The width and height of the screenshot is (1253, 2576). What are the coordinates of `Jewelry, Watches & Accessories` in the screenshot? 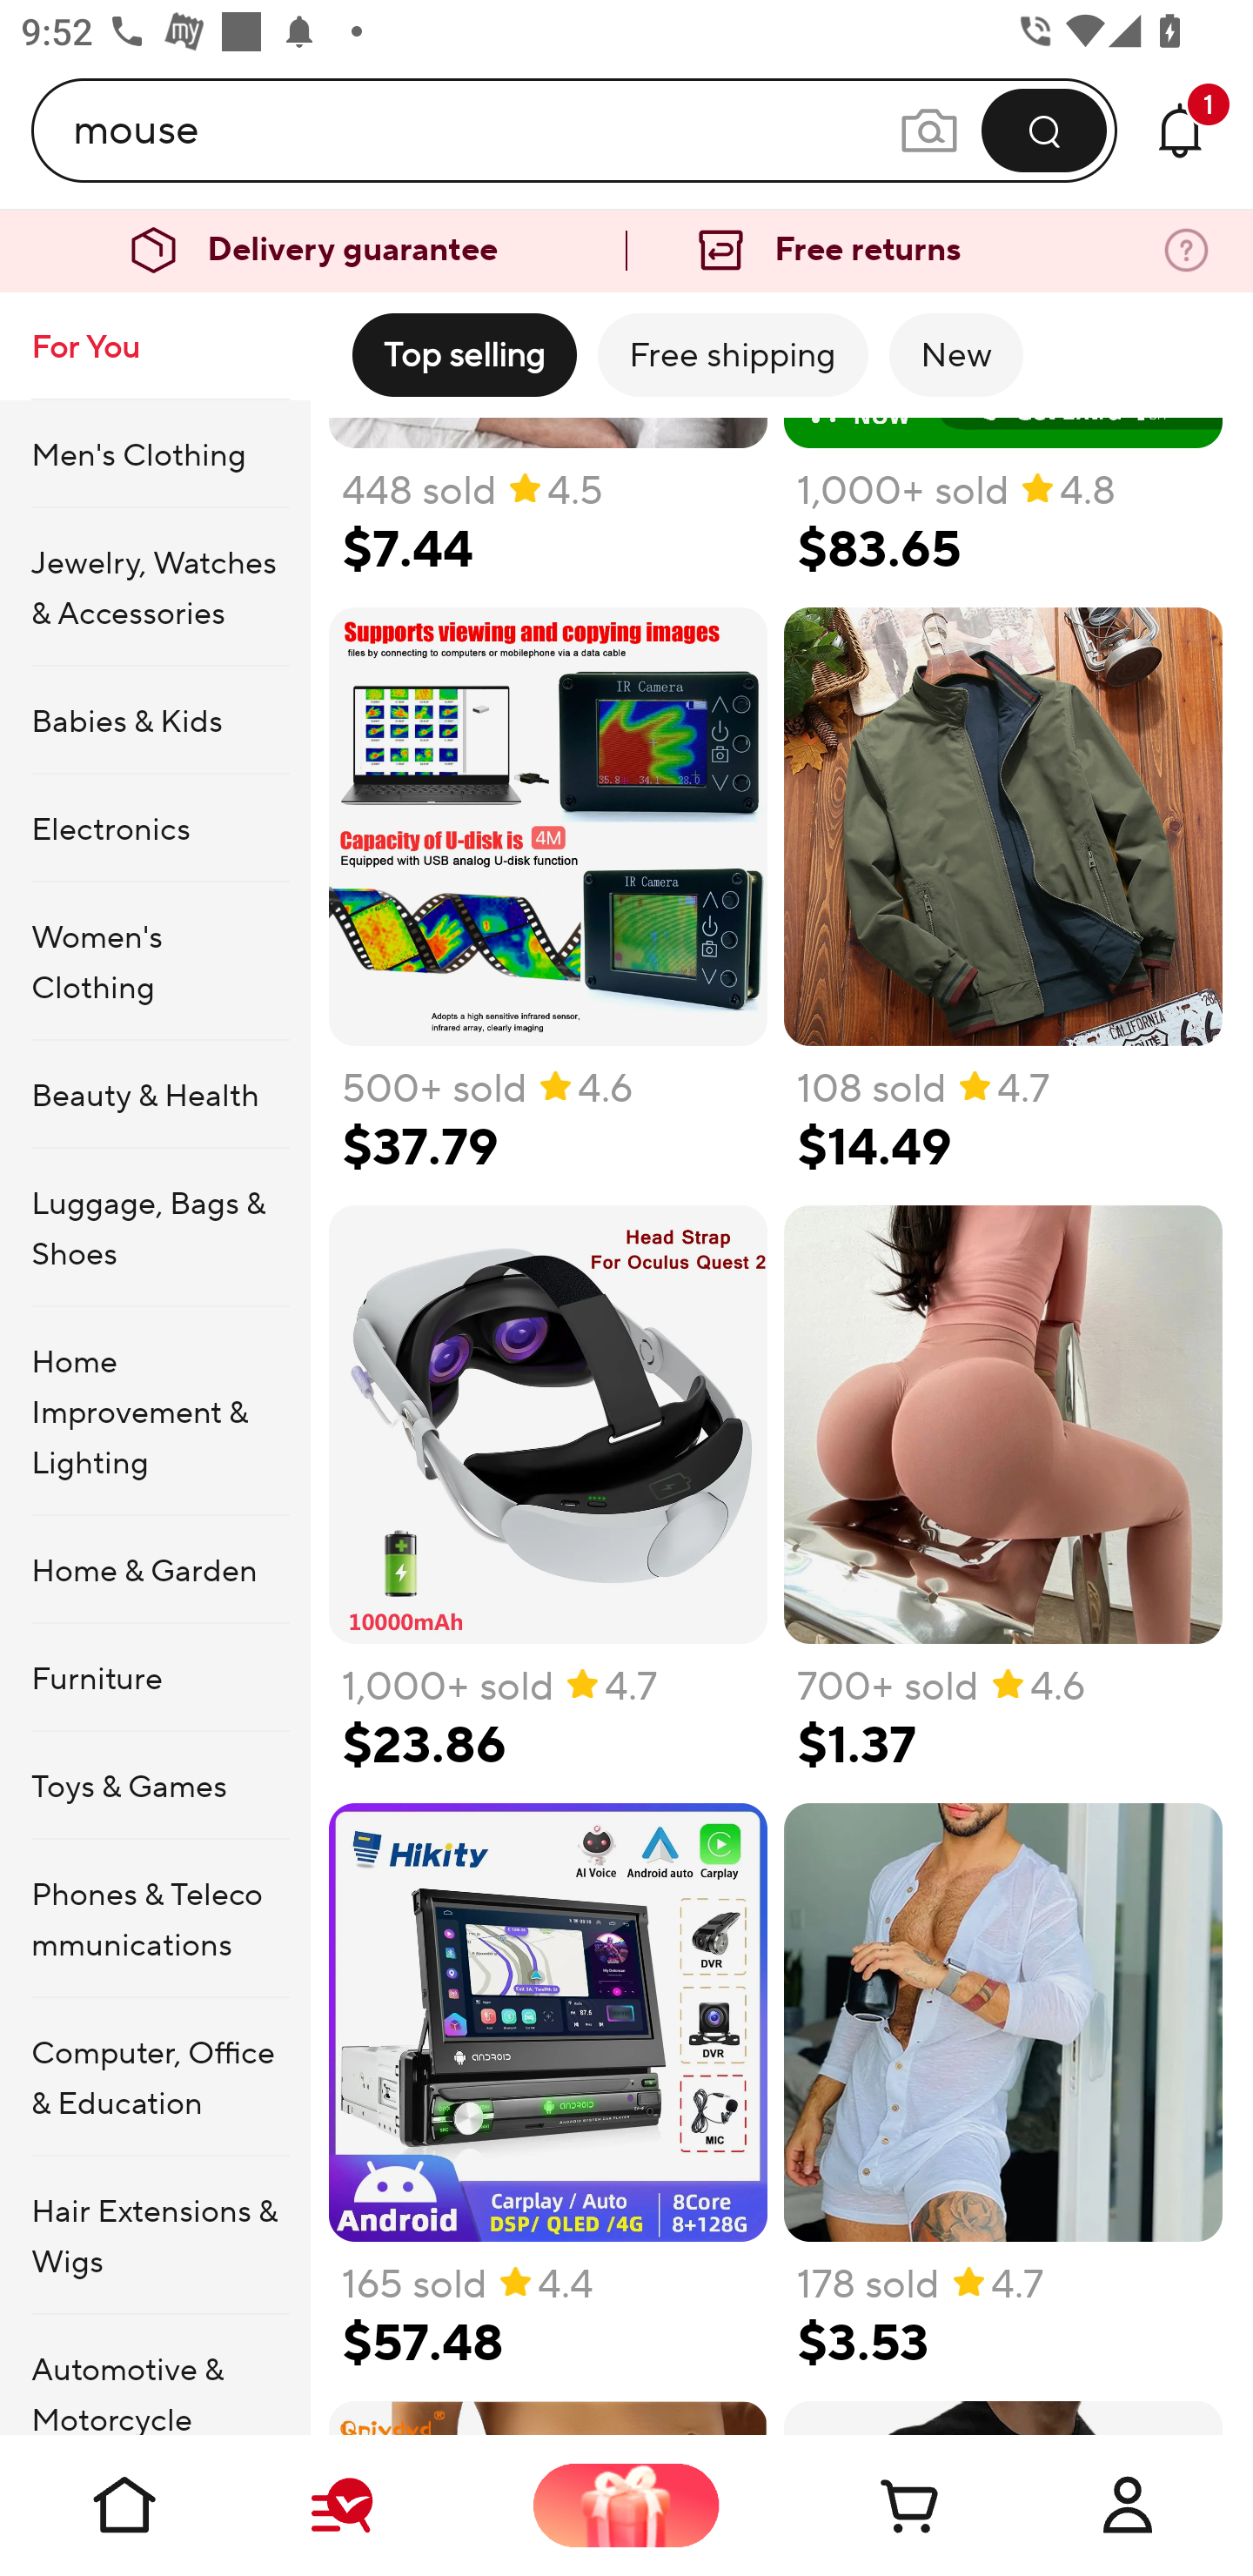 It's located at (155, 587).